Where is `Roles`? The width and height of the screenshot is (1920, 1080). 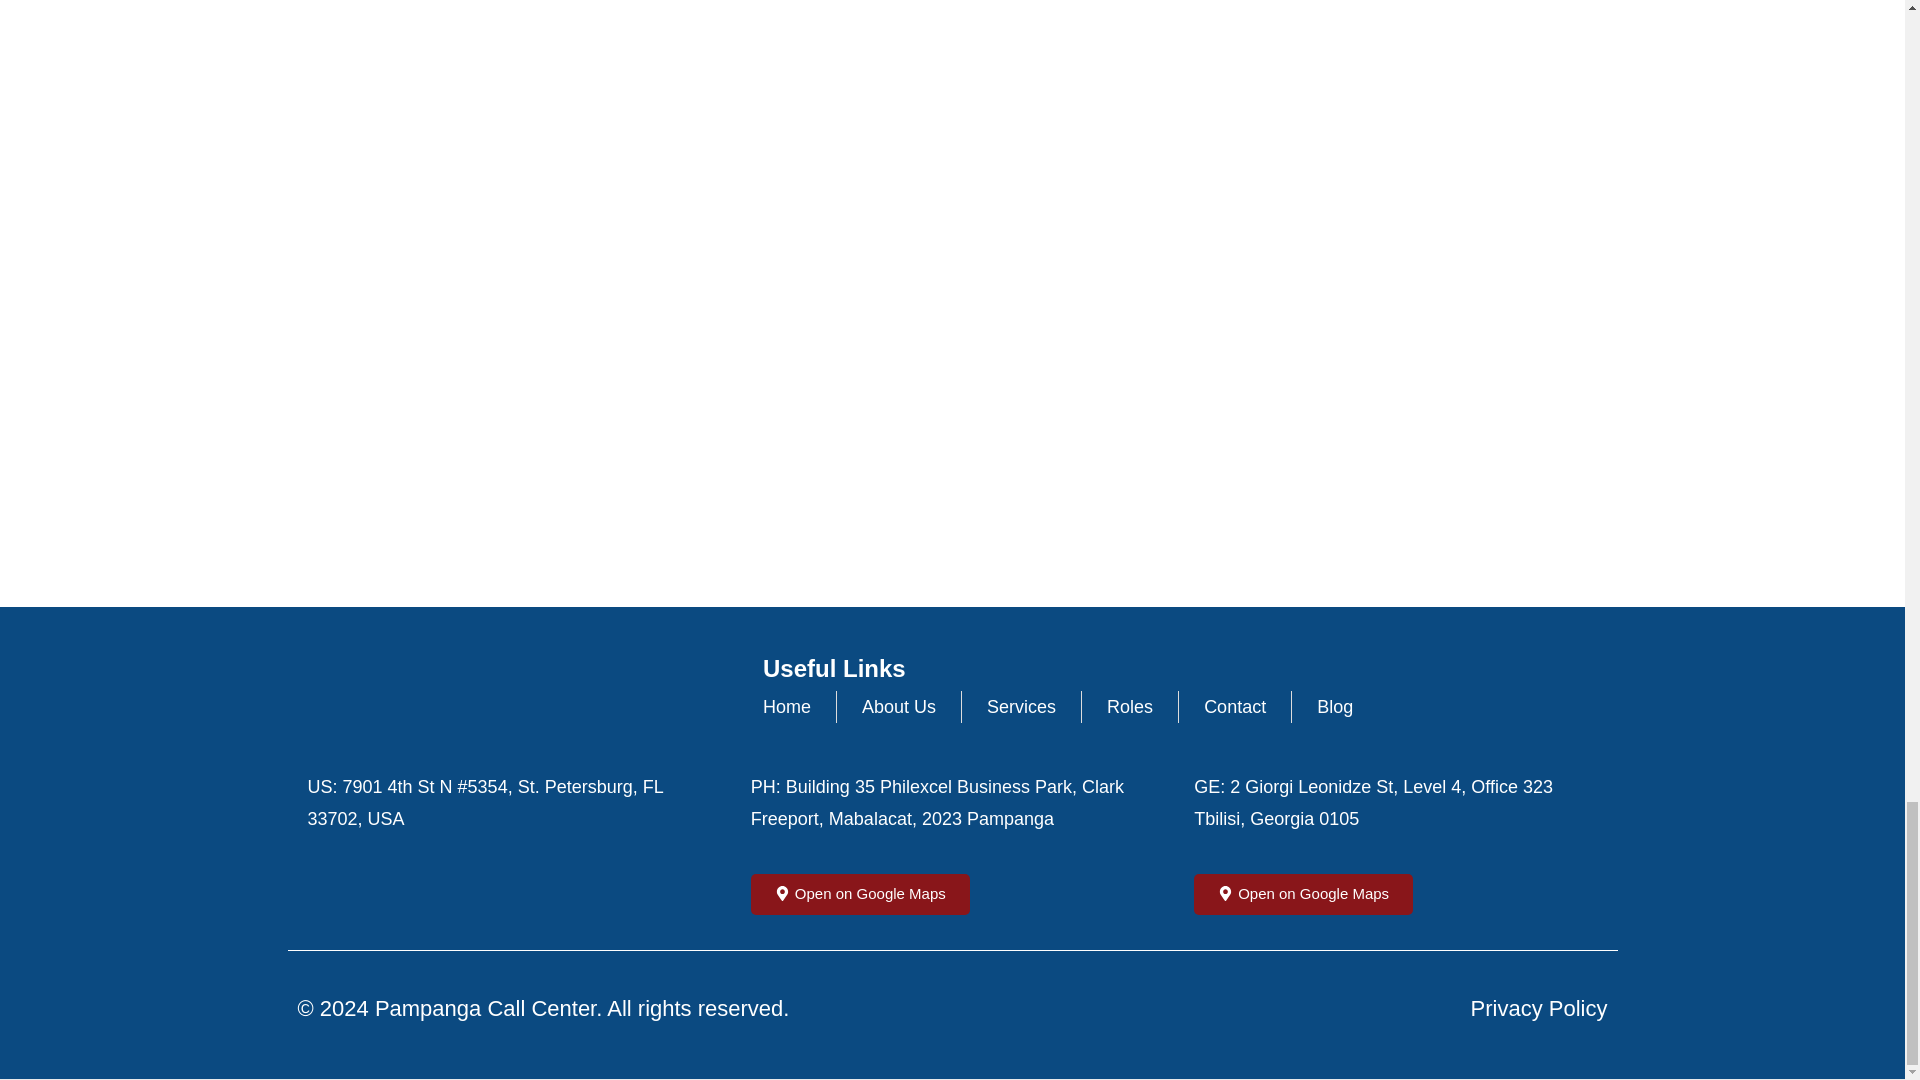 Roles is located at coordinates (1130, 706).